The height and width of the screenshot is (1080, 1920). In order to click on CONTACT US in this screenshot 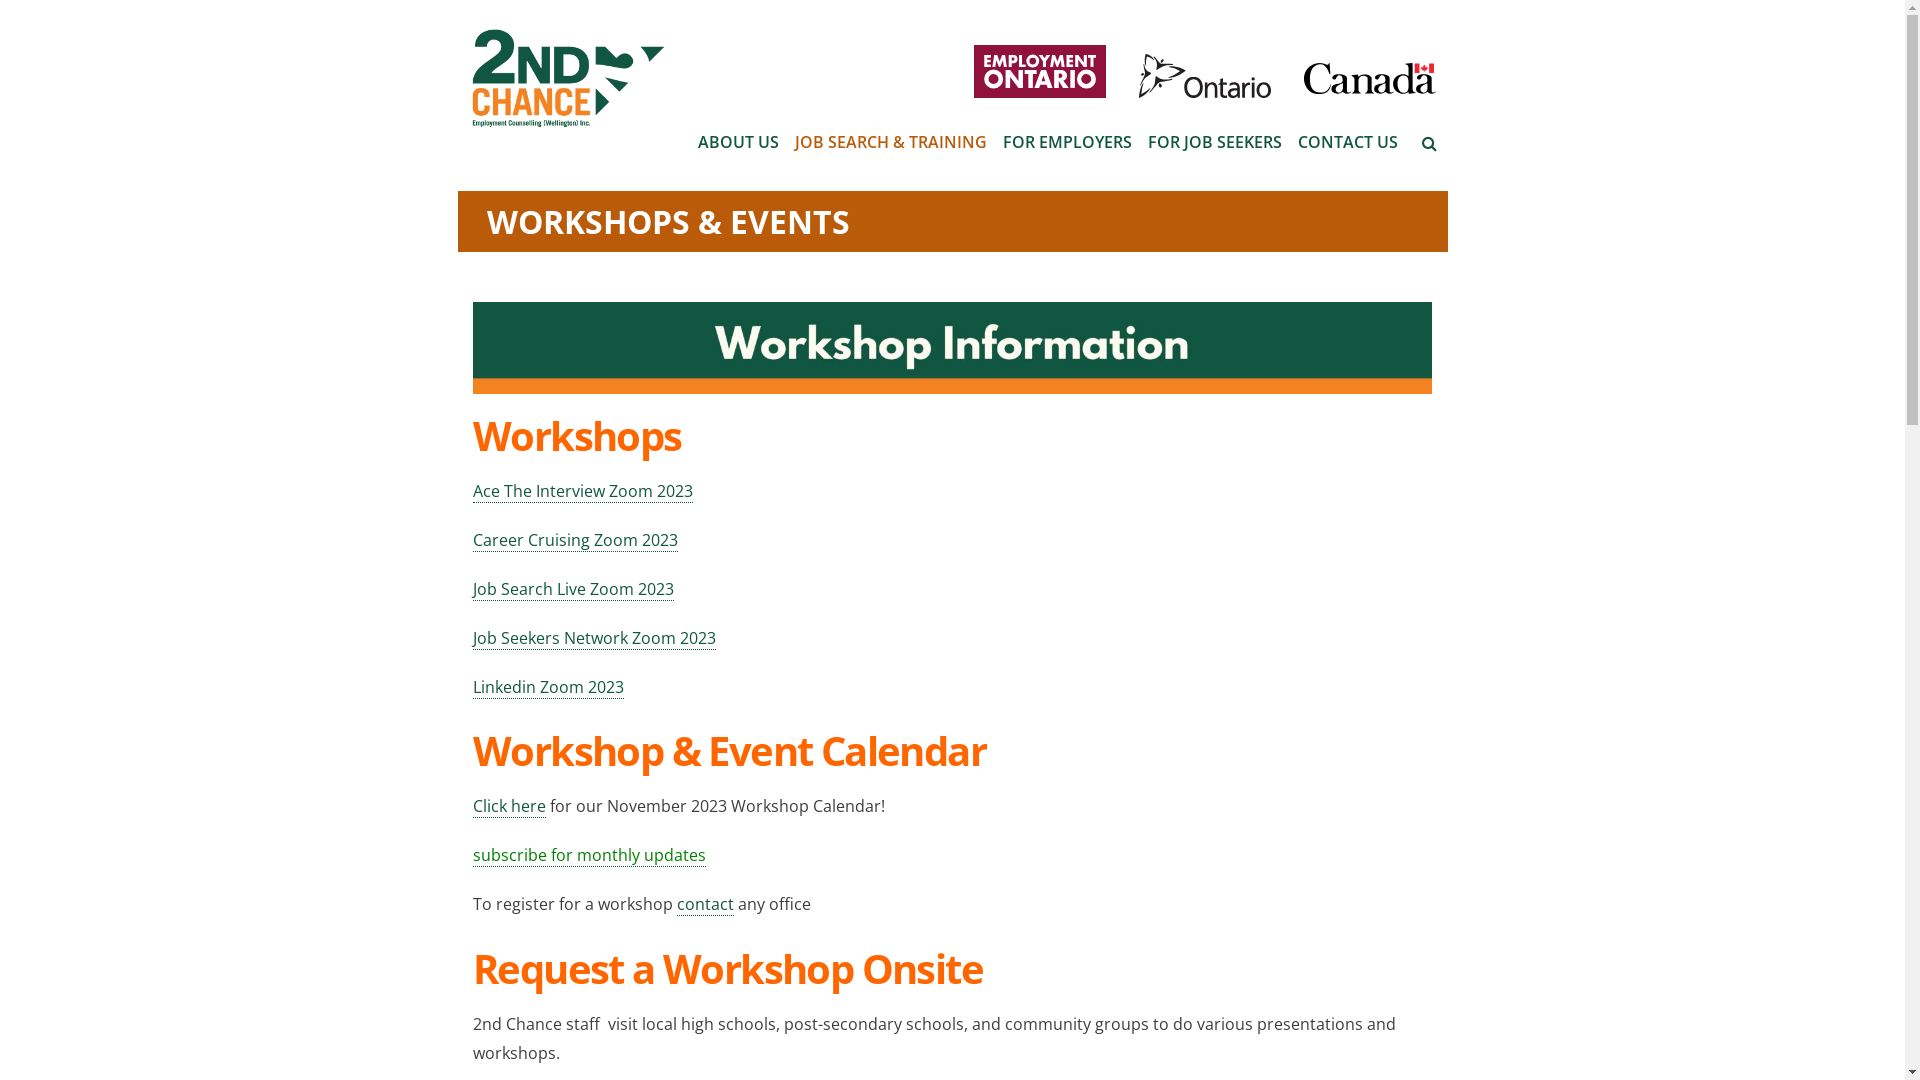, I will do `click(1348, 142)`.